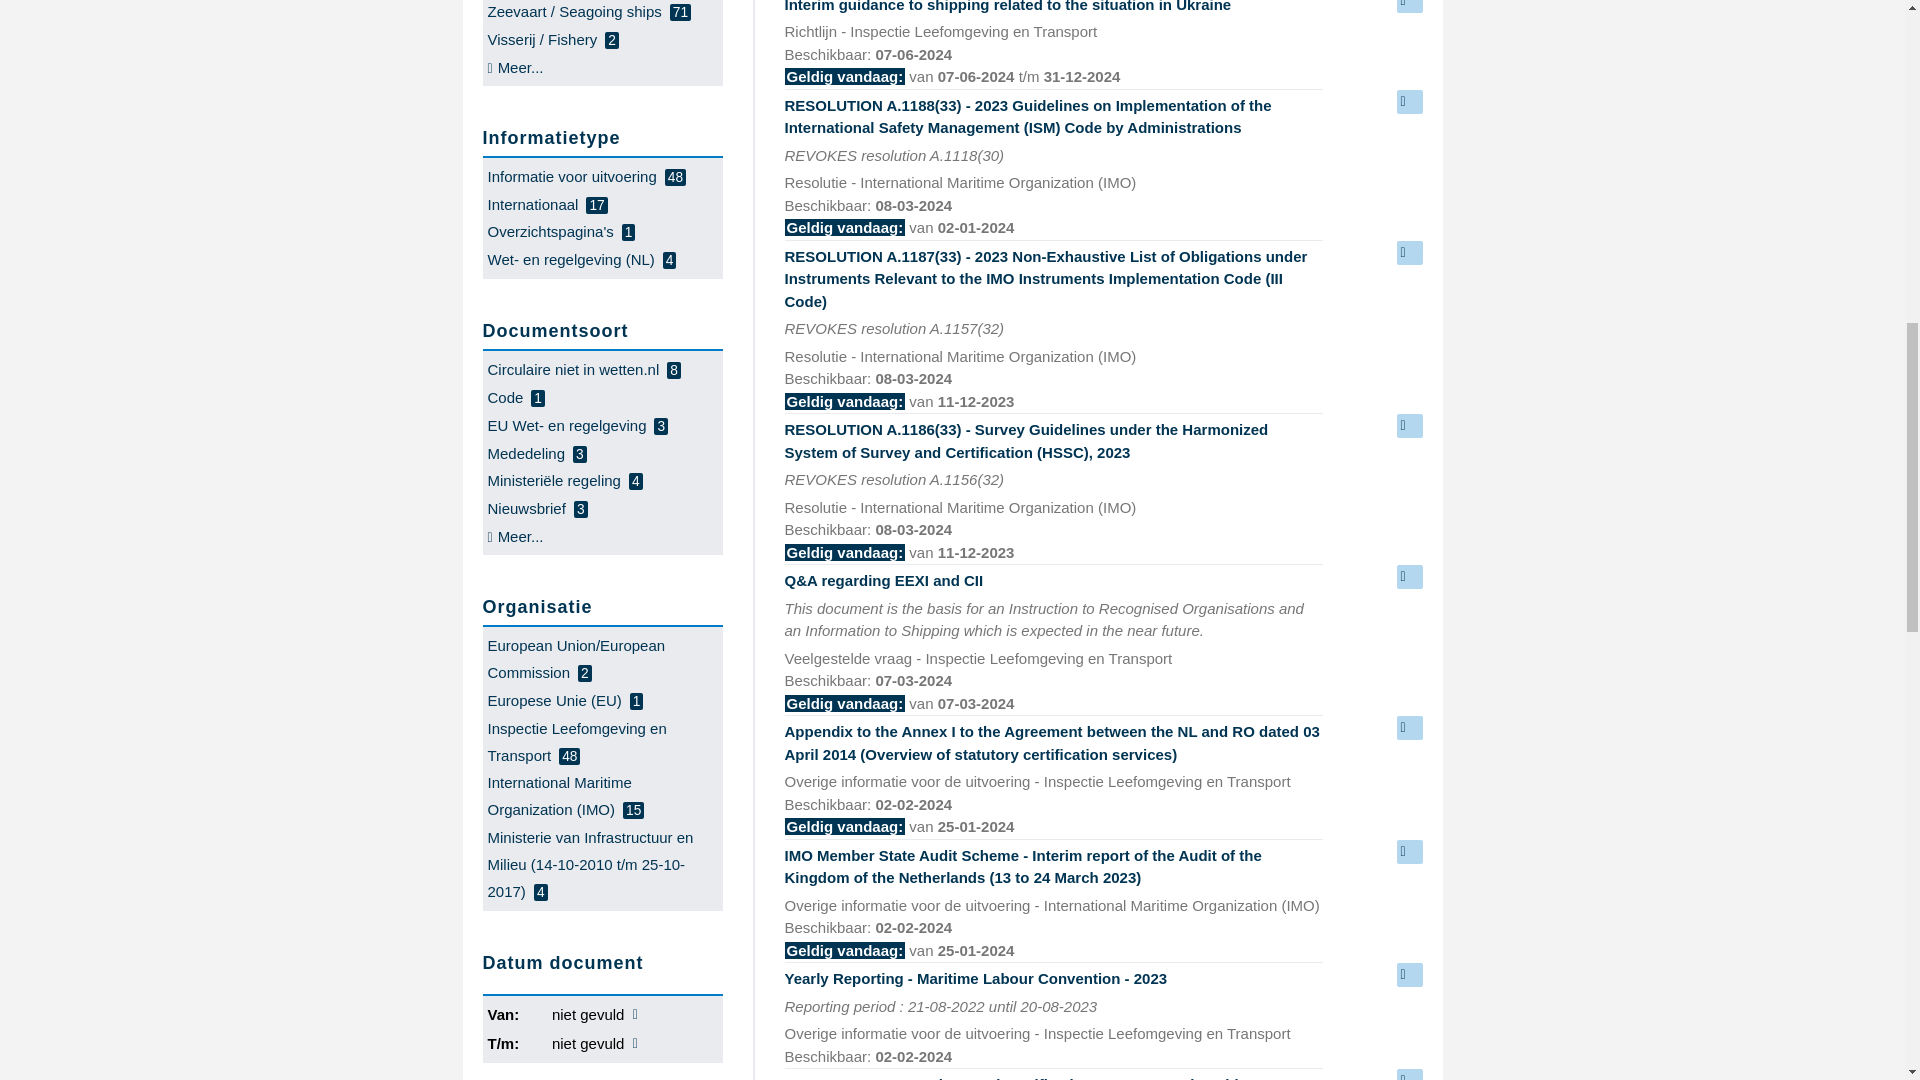 Image resolution: width=1920 pixels, height=1080 pixels. What do you see at coordinates (1408, 975) in the screenshot?
I see `samenvatting` at bounding box center [1408, 975].